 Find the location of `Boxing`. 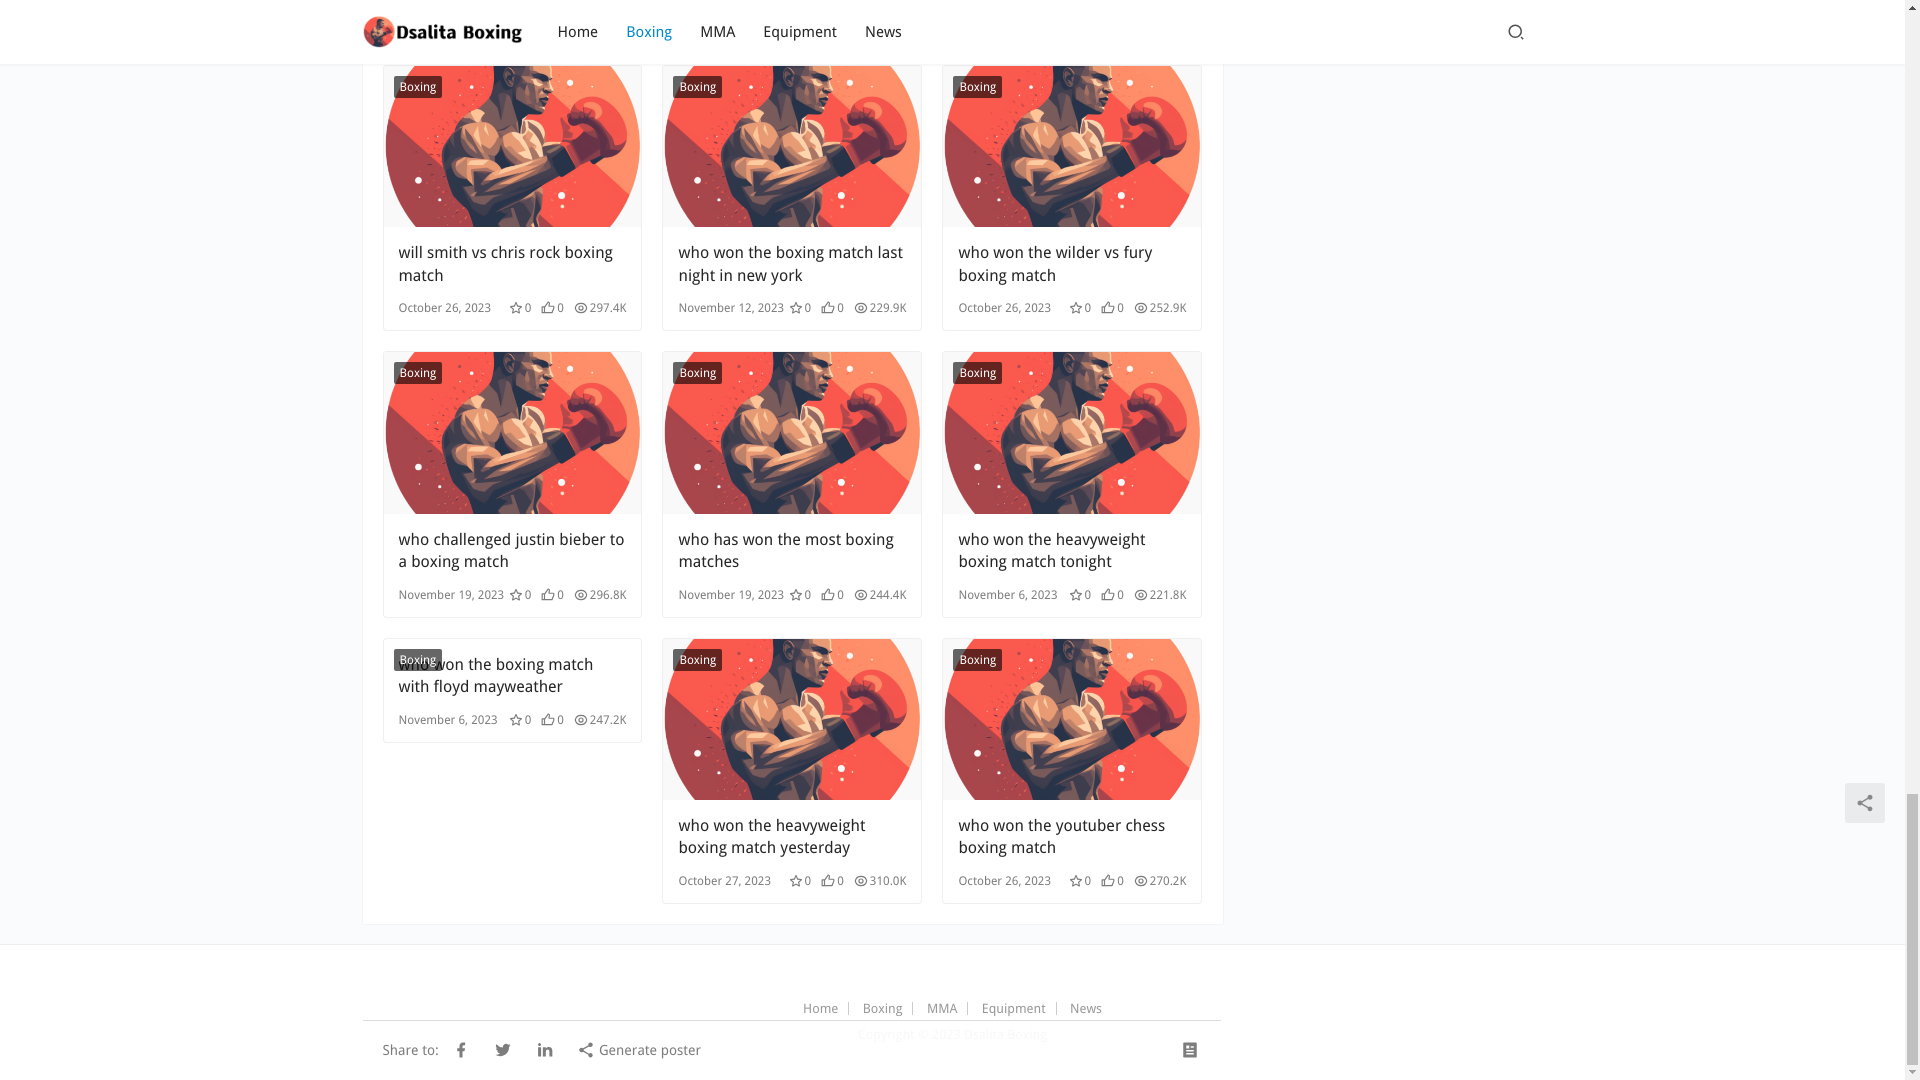

Boxing is located at coordinates (418, 372).